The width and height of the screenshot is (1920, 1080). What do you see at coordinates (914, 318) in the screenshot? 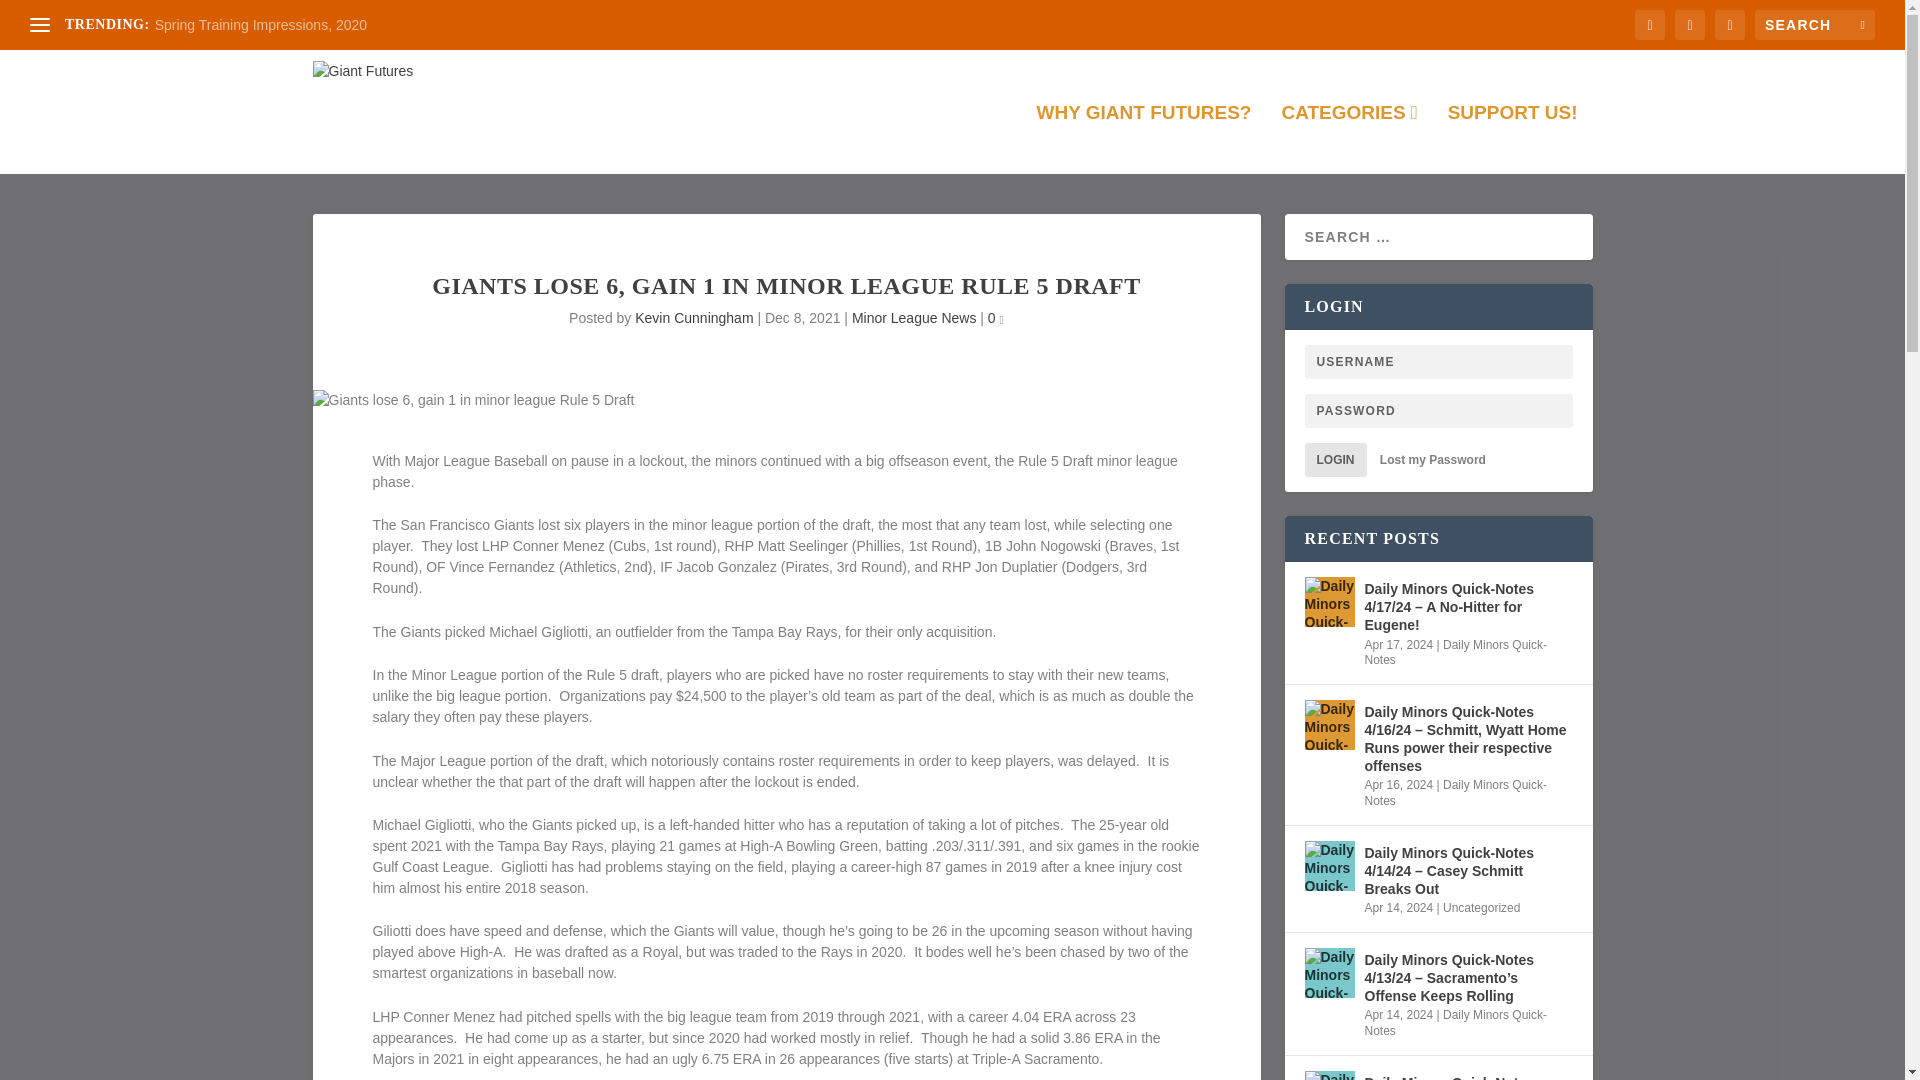
I see `Minor League News` at bounding box center [914, 318].